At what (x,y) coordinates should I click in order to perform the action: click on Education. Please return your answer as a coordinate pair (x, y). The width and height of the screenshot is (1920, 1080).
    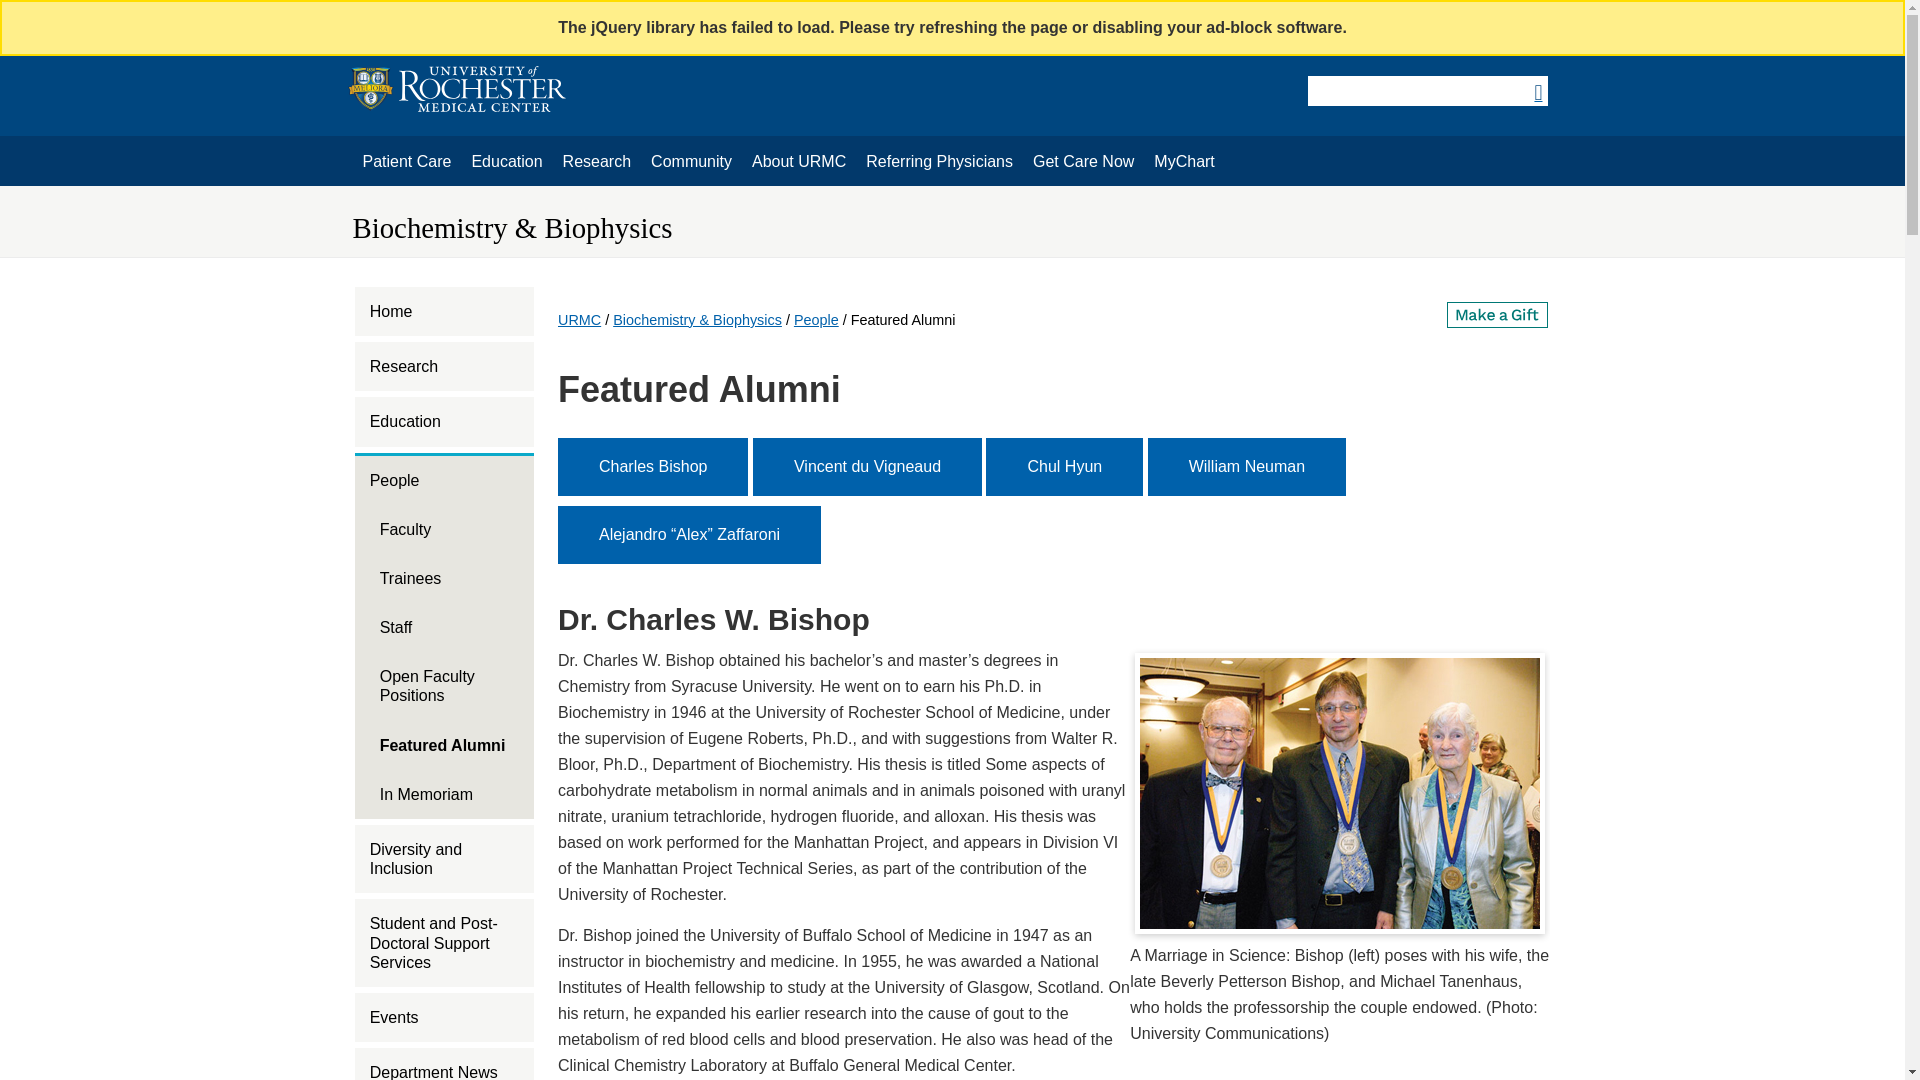
    Looking at the image, I should click on (506, 162).